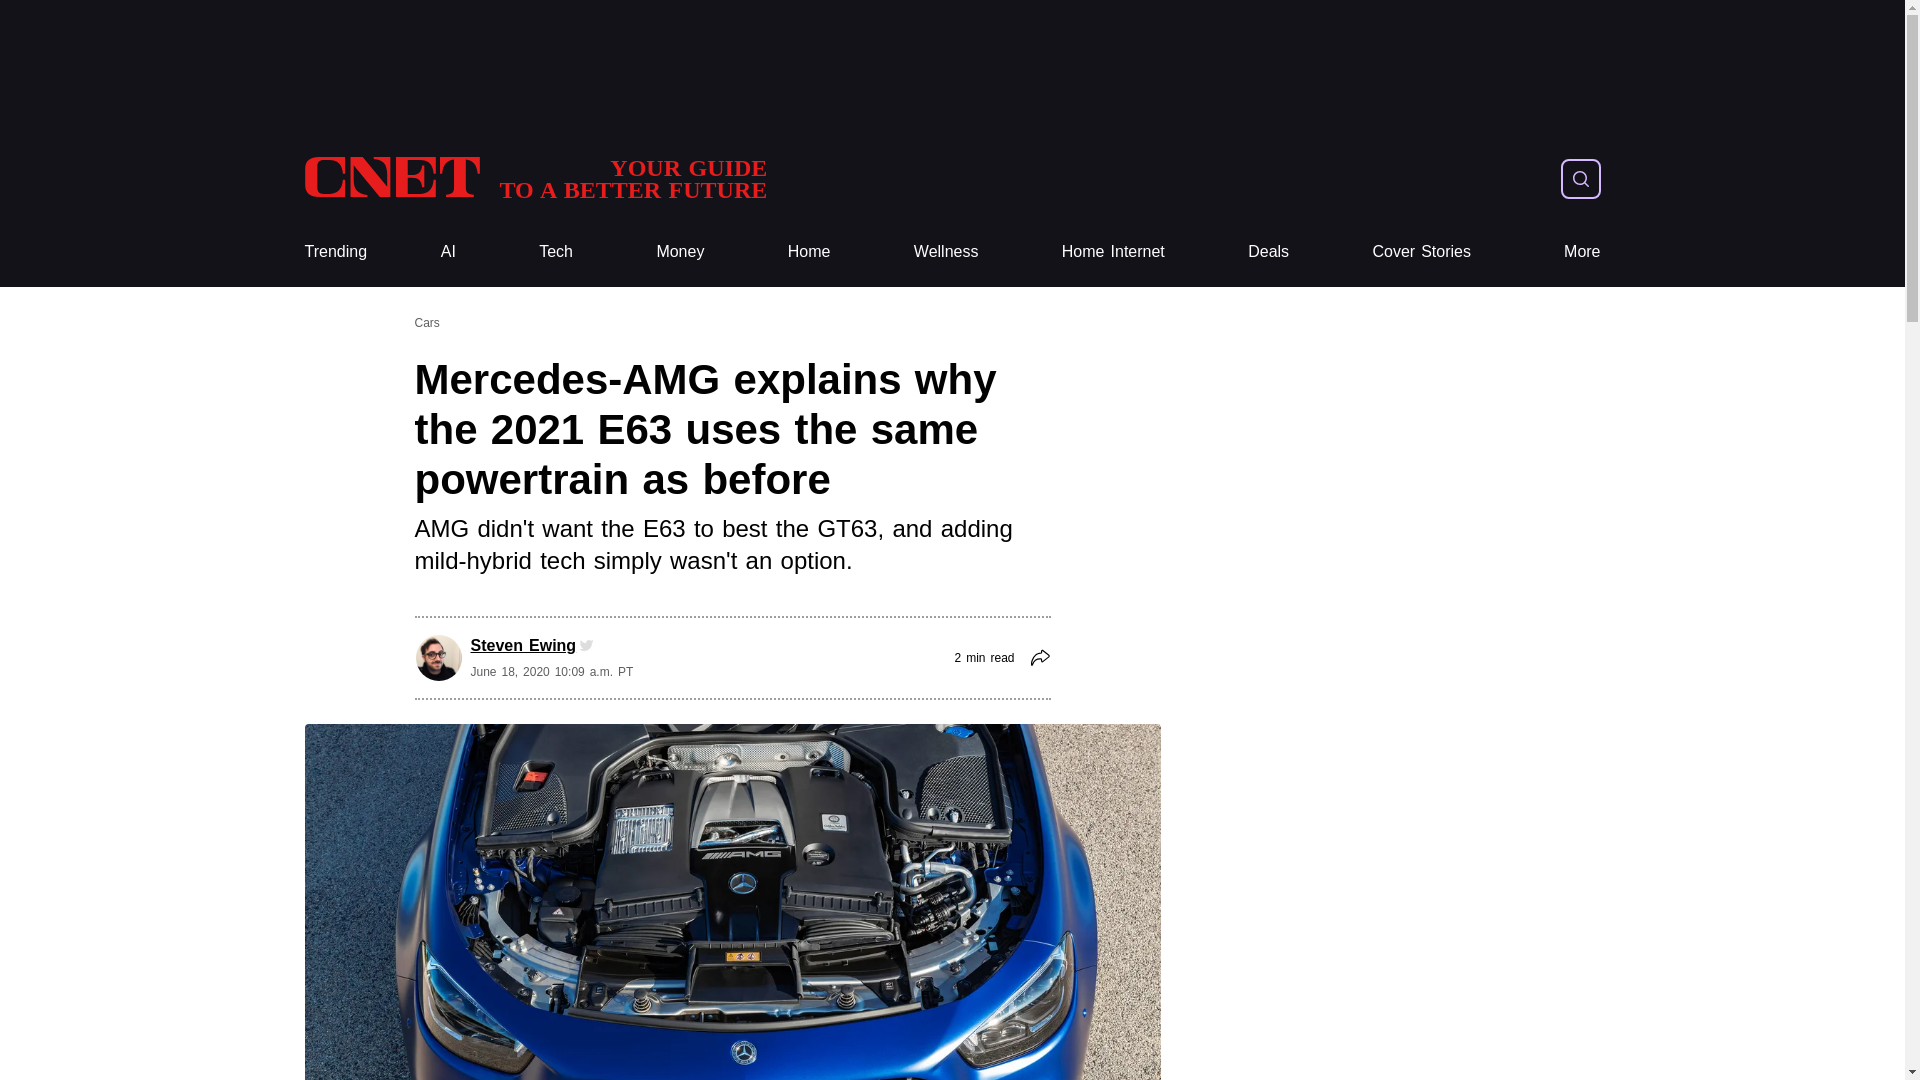  What do you see at coordinates (556, 252) in the screenshot?
I see `Tech` at bounding box center [556, 252].